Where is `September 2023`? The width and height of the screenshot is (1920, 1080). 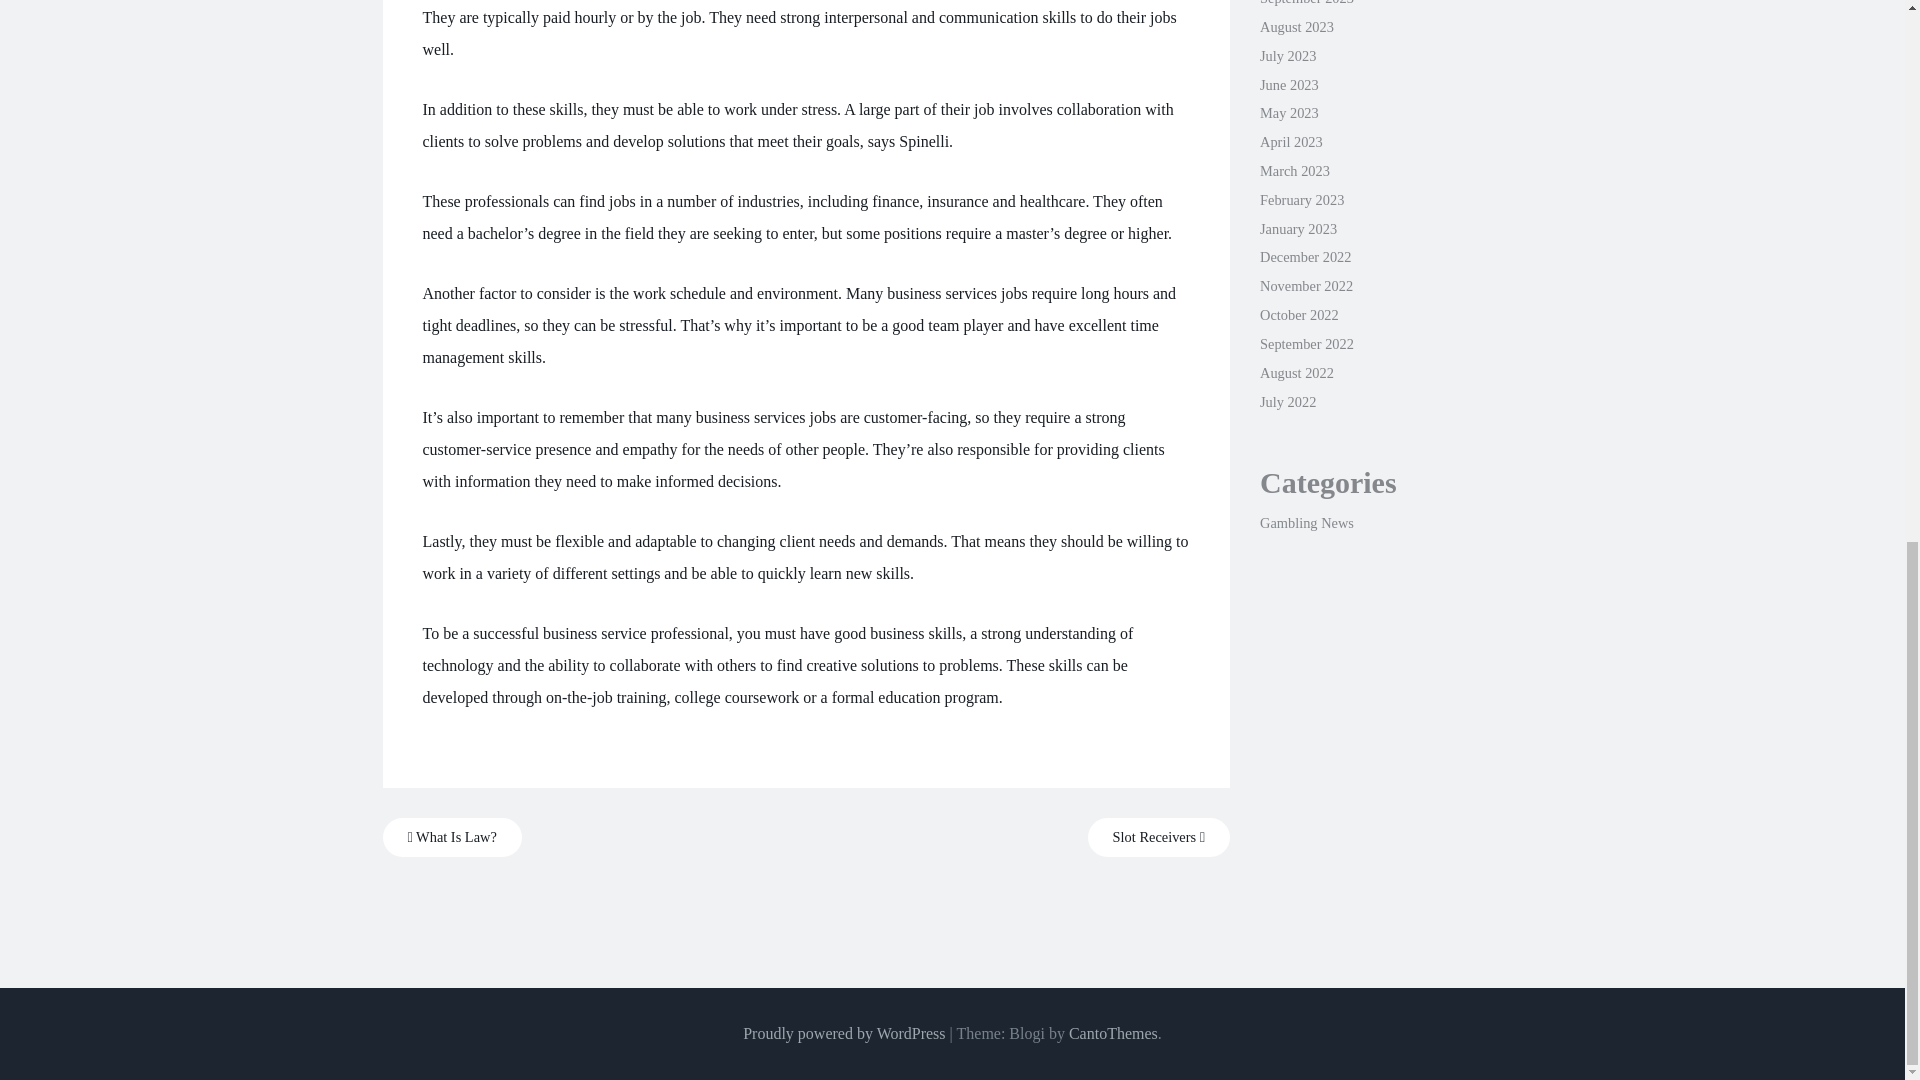
September 2023 is located at coordinates (1306, 3).